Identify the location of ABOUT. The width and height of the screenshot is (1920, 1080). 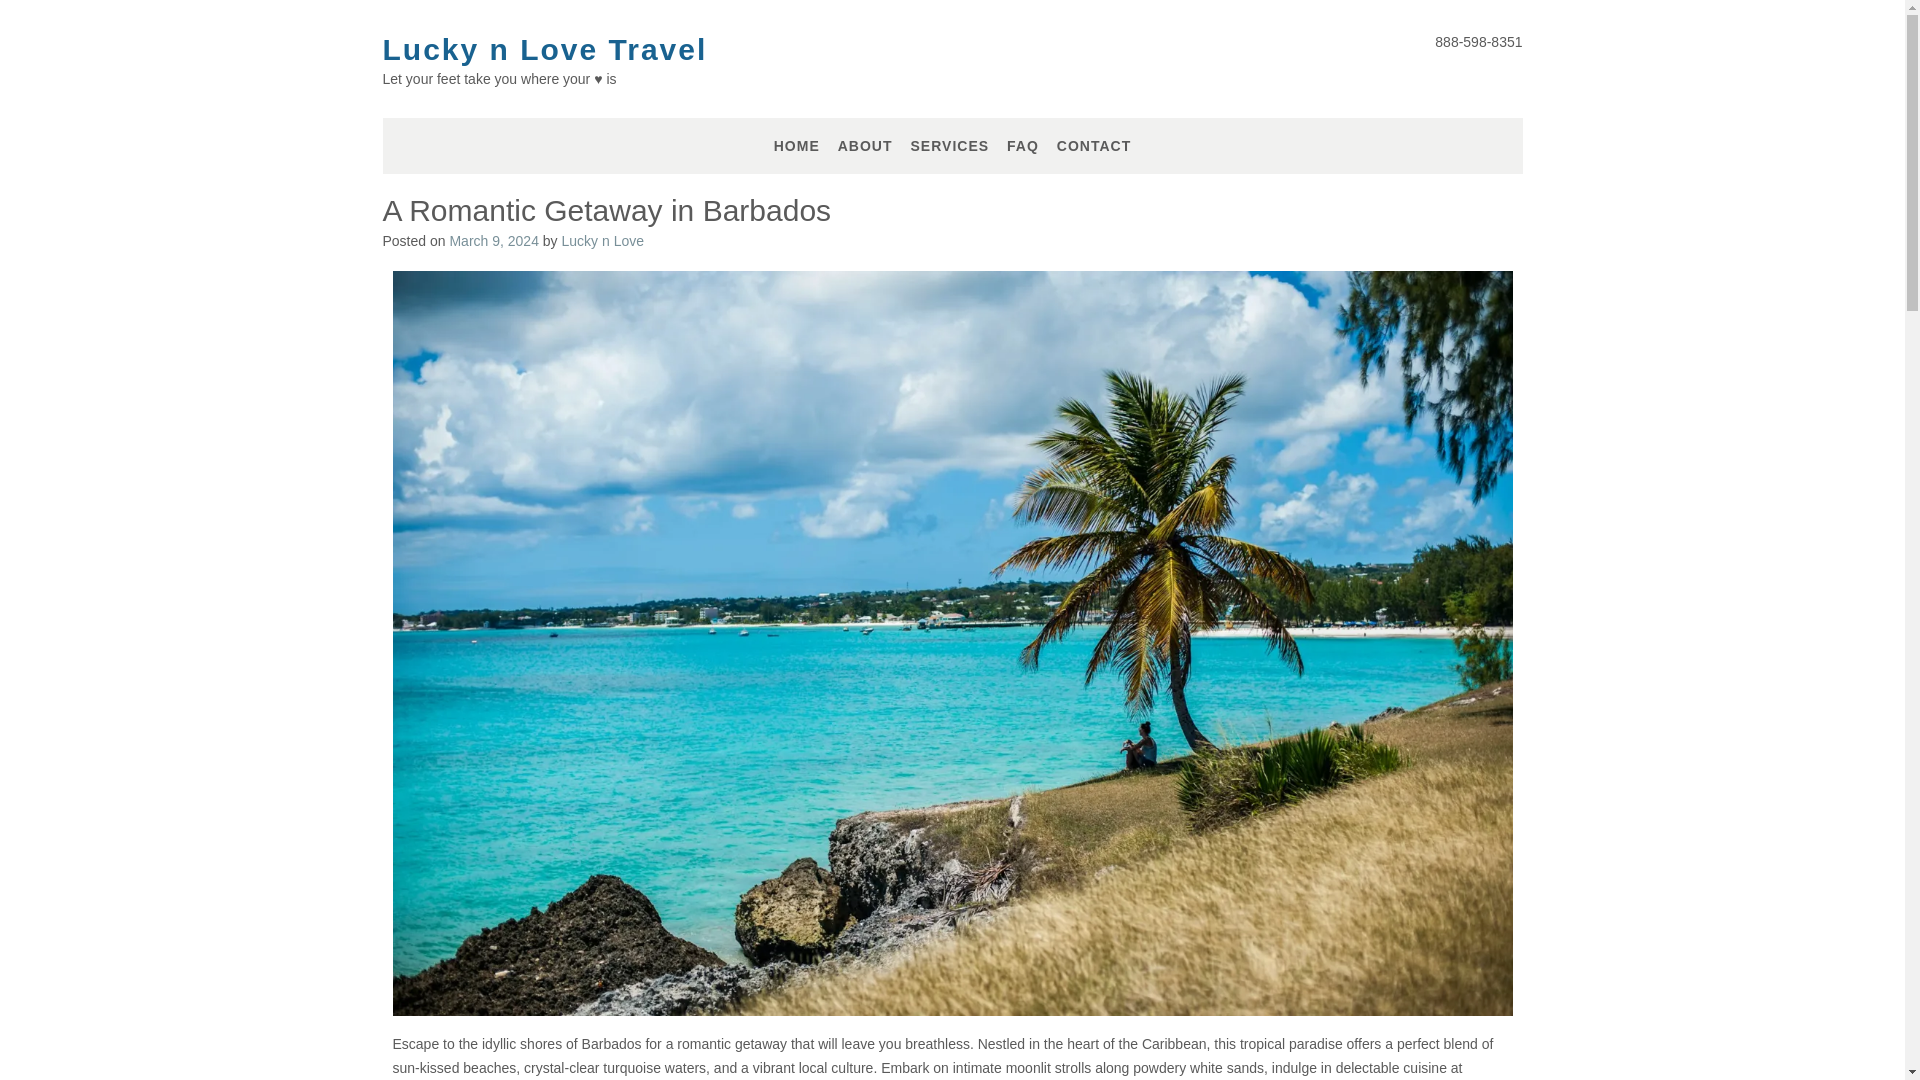
(864, 146).